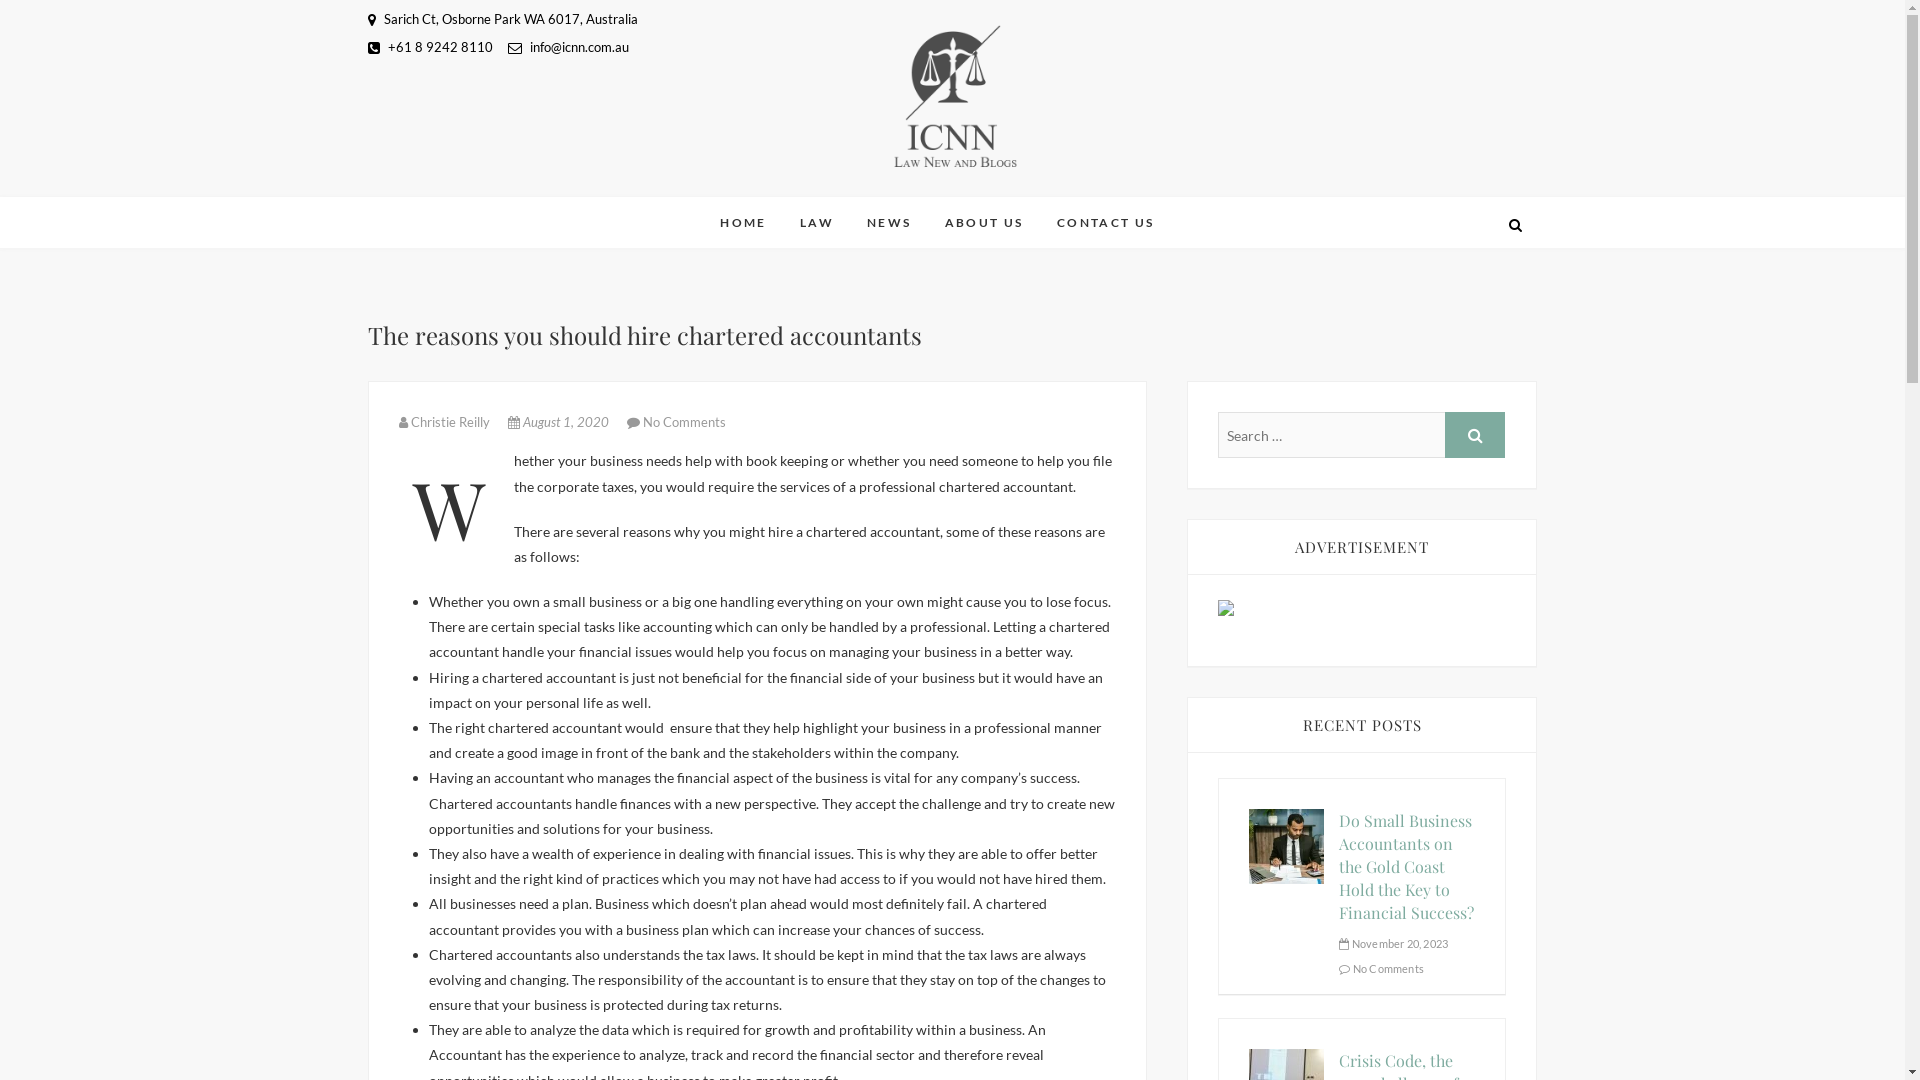 The image size is (1920, 1080). What do you see at coordinates (767, 201) in the screenshot?
I see `ICNN` at bounding box center [767, 201].